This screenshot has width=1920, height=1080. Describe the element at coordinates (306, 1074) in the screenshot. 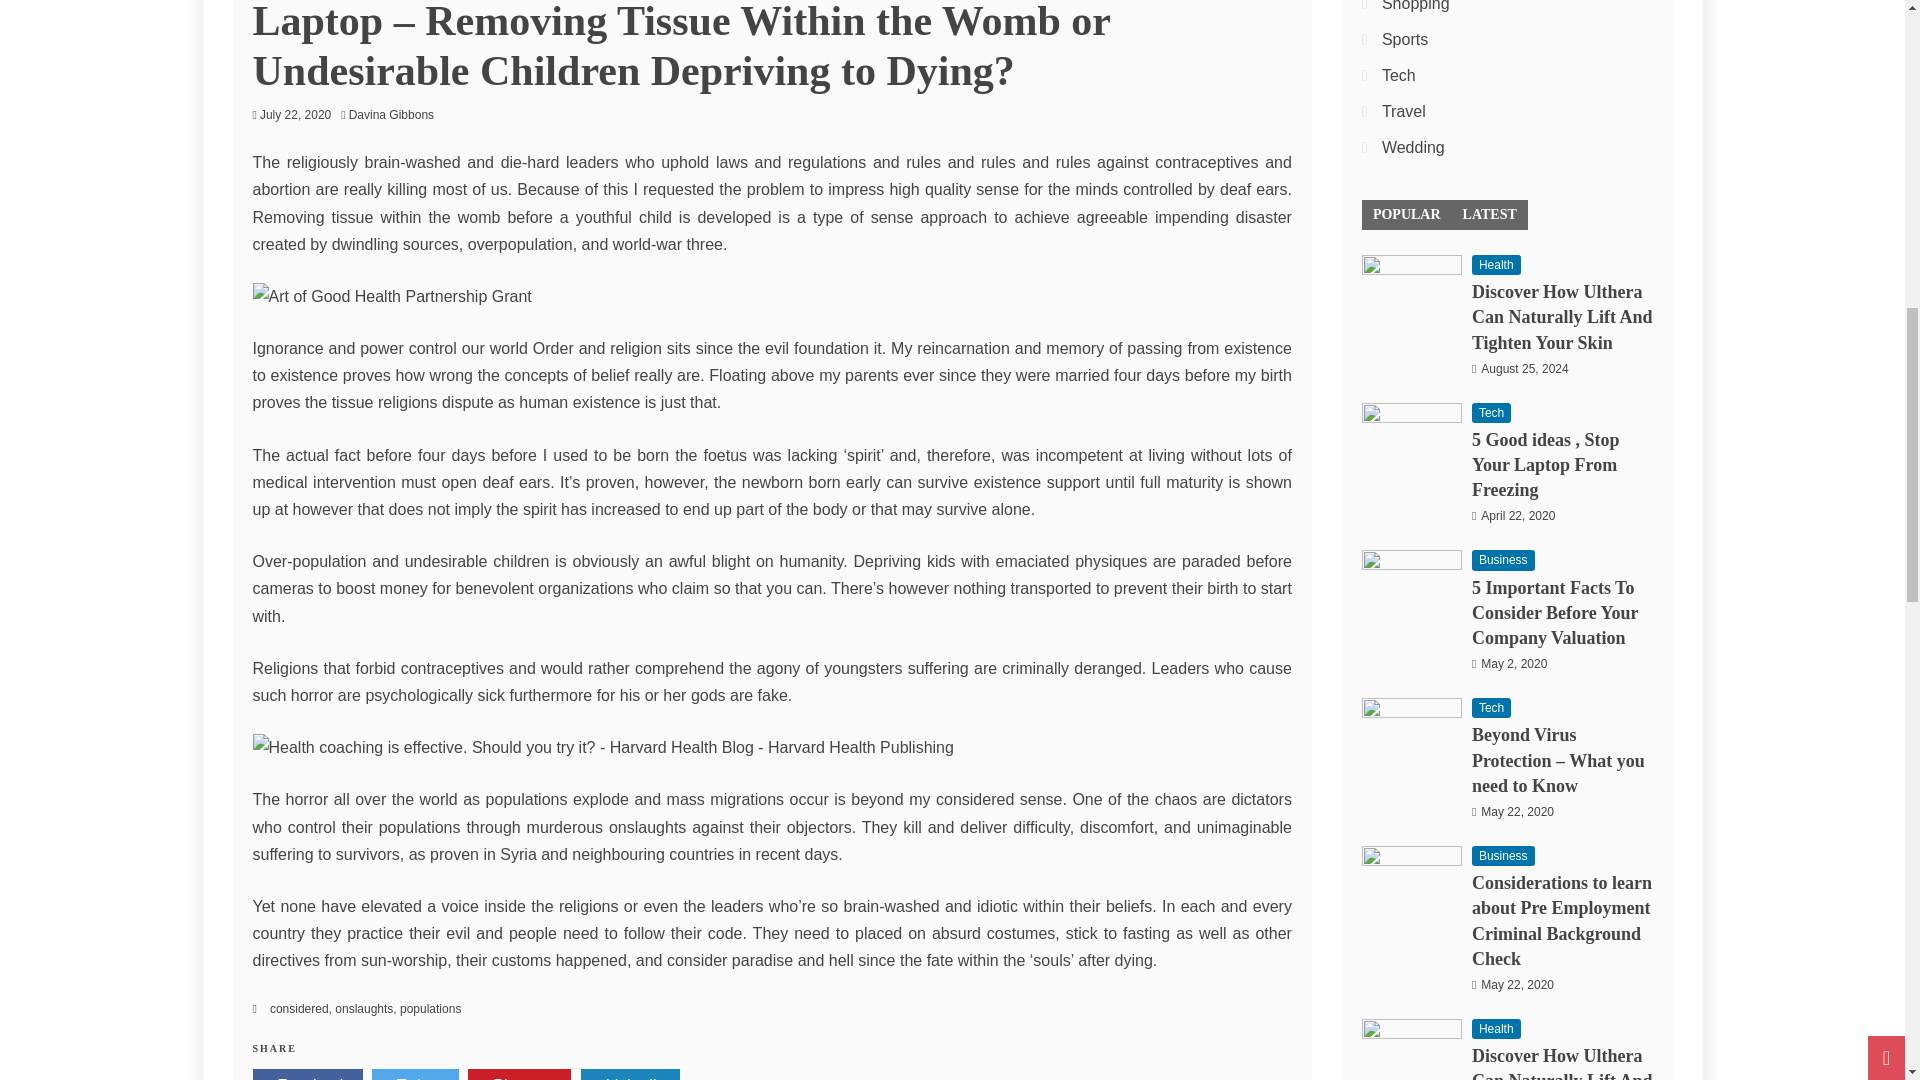

I see `Facebook` at that location.